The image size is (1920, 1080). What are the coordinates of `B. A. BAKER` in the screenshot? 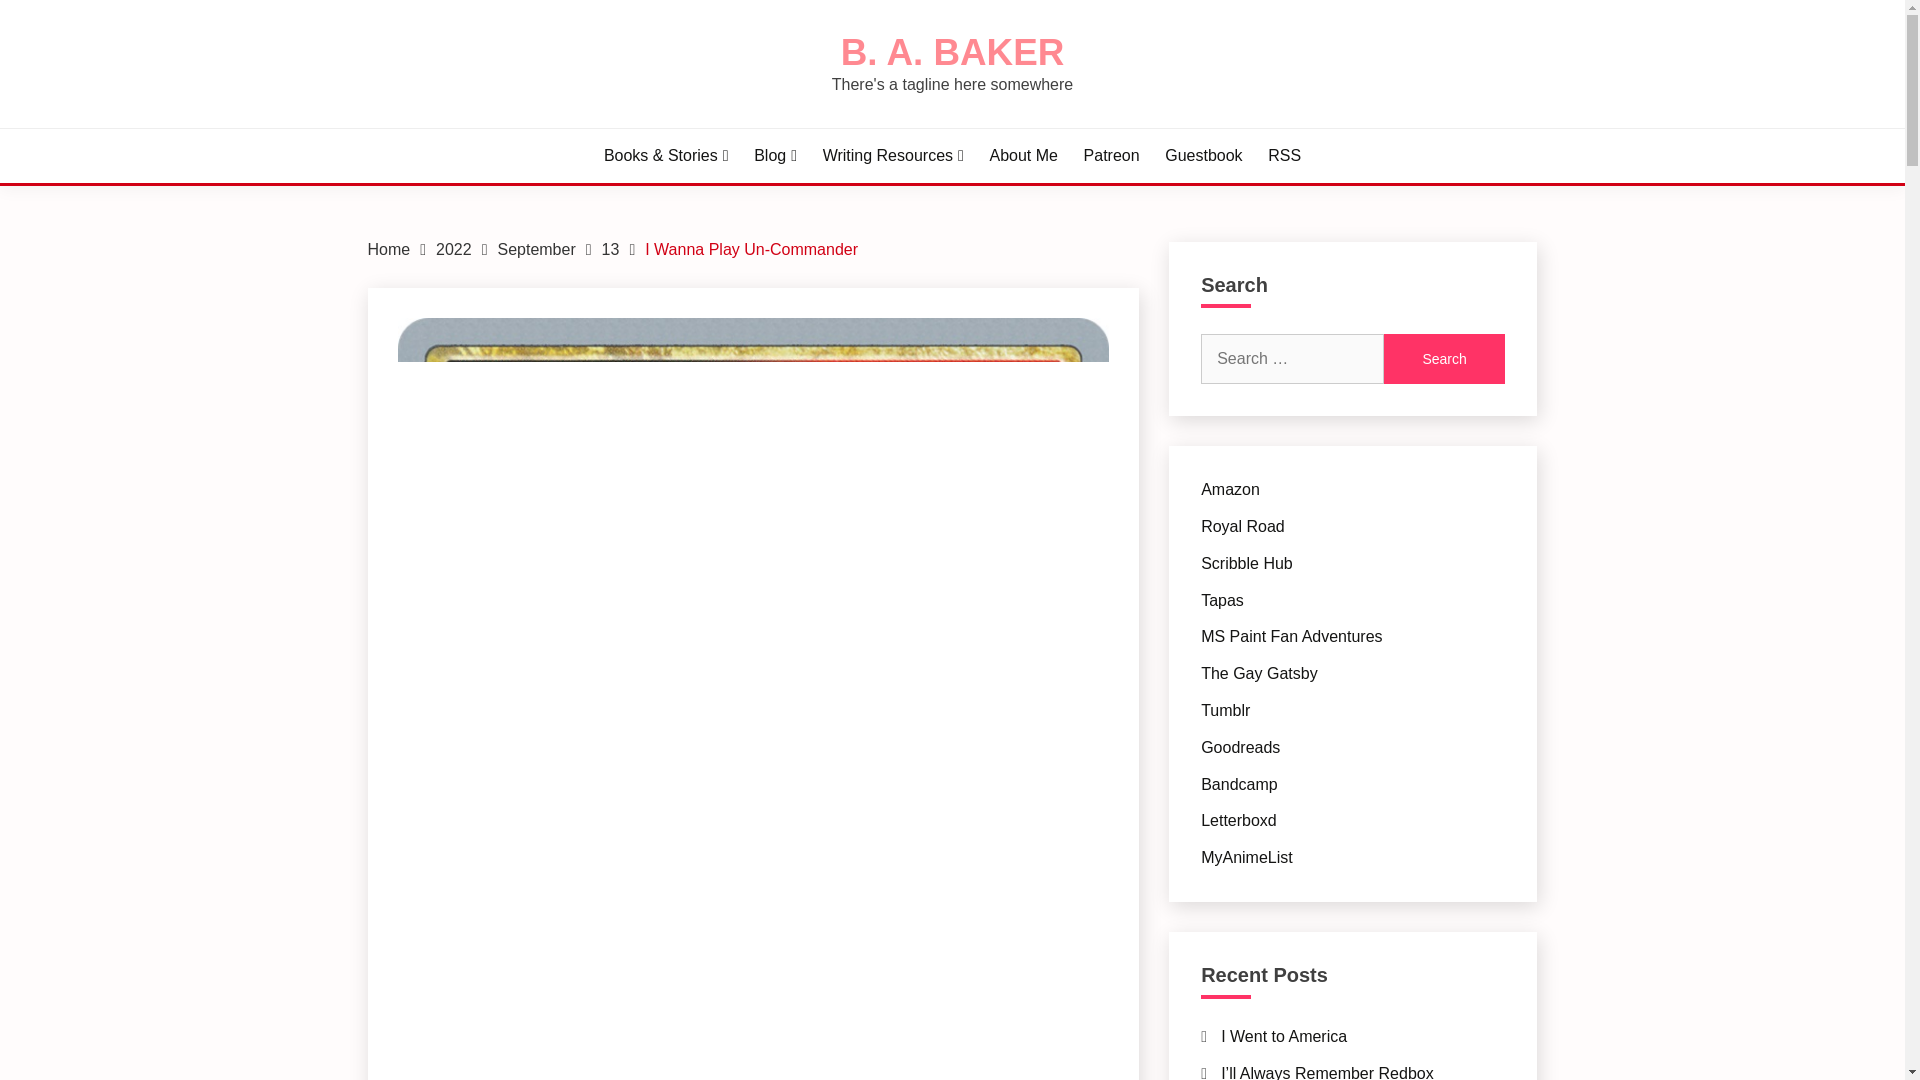 It's located at (952, 52).